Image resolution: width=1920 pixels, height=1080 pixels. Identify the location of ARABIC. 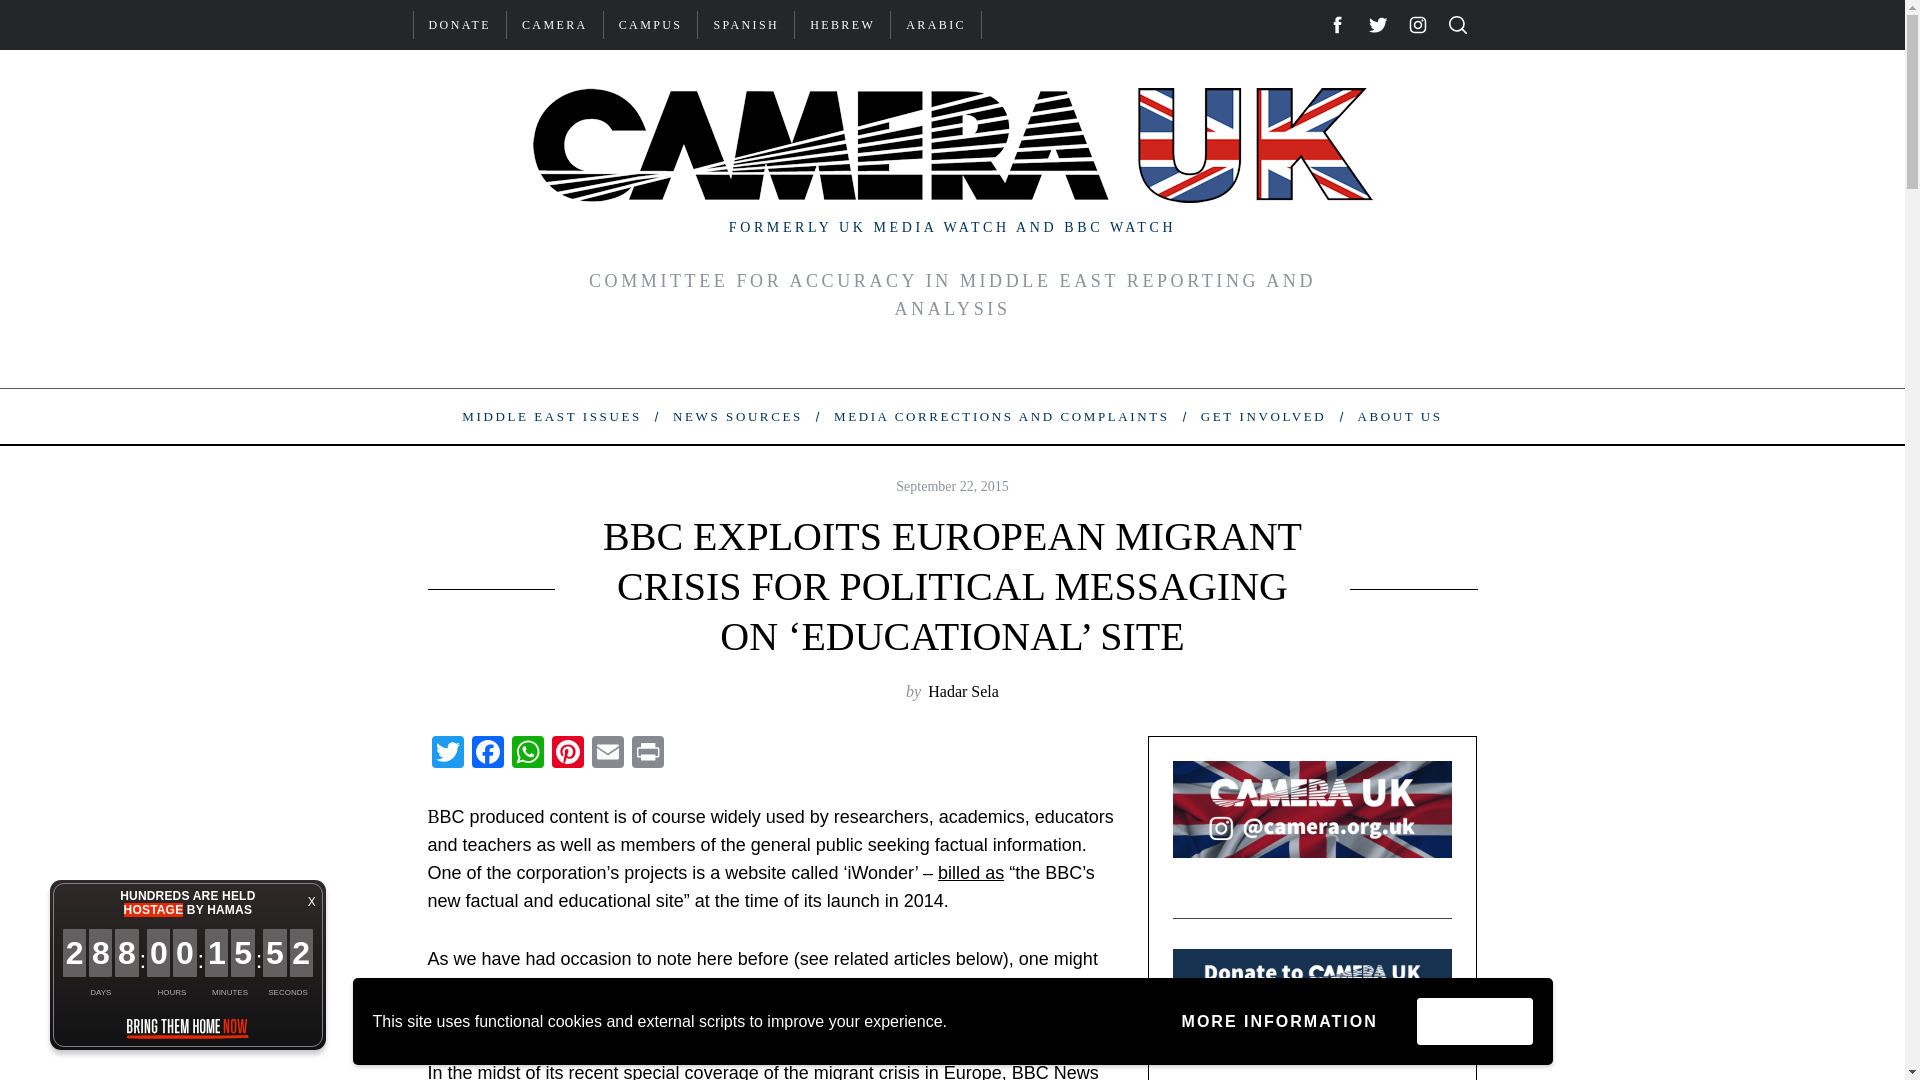
(936, 24).